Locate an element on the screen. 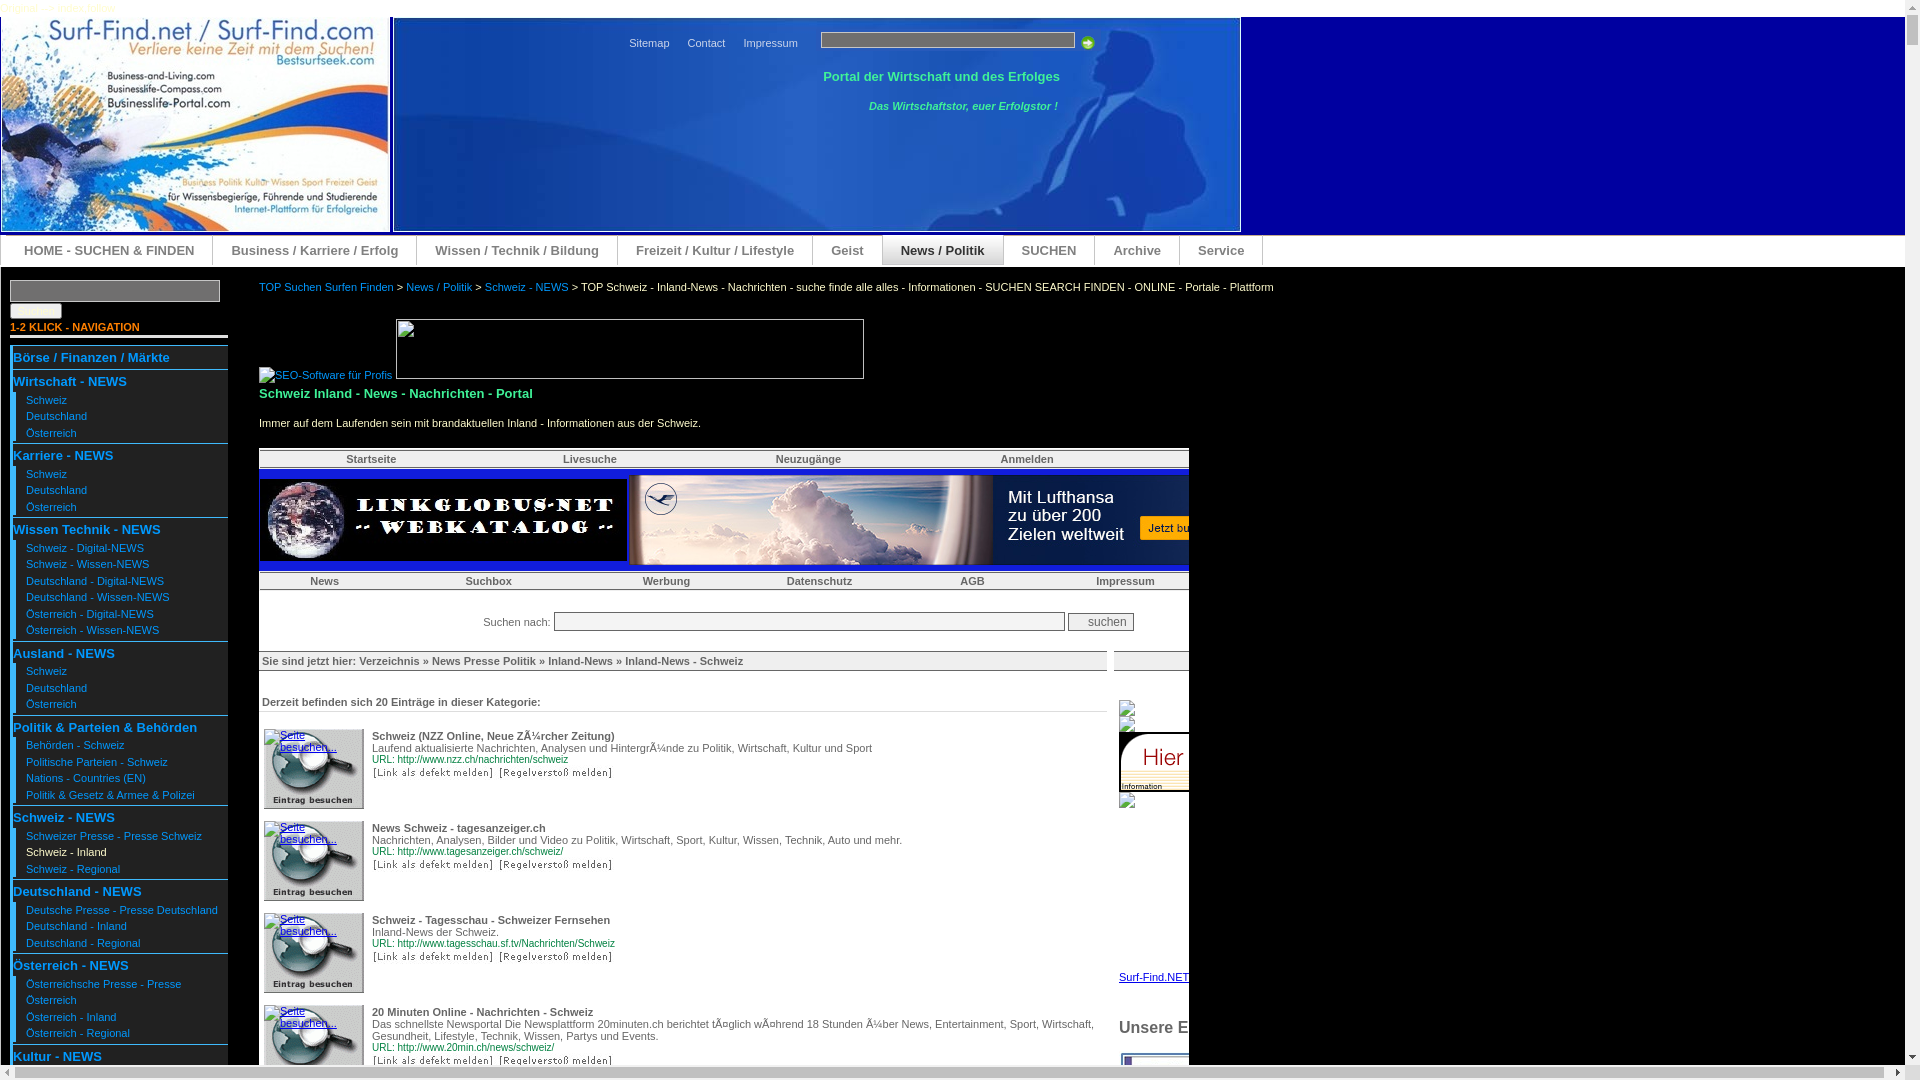  Service is located at coordinates (1222, 250).